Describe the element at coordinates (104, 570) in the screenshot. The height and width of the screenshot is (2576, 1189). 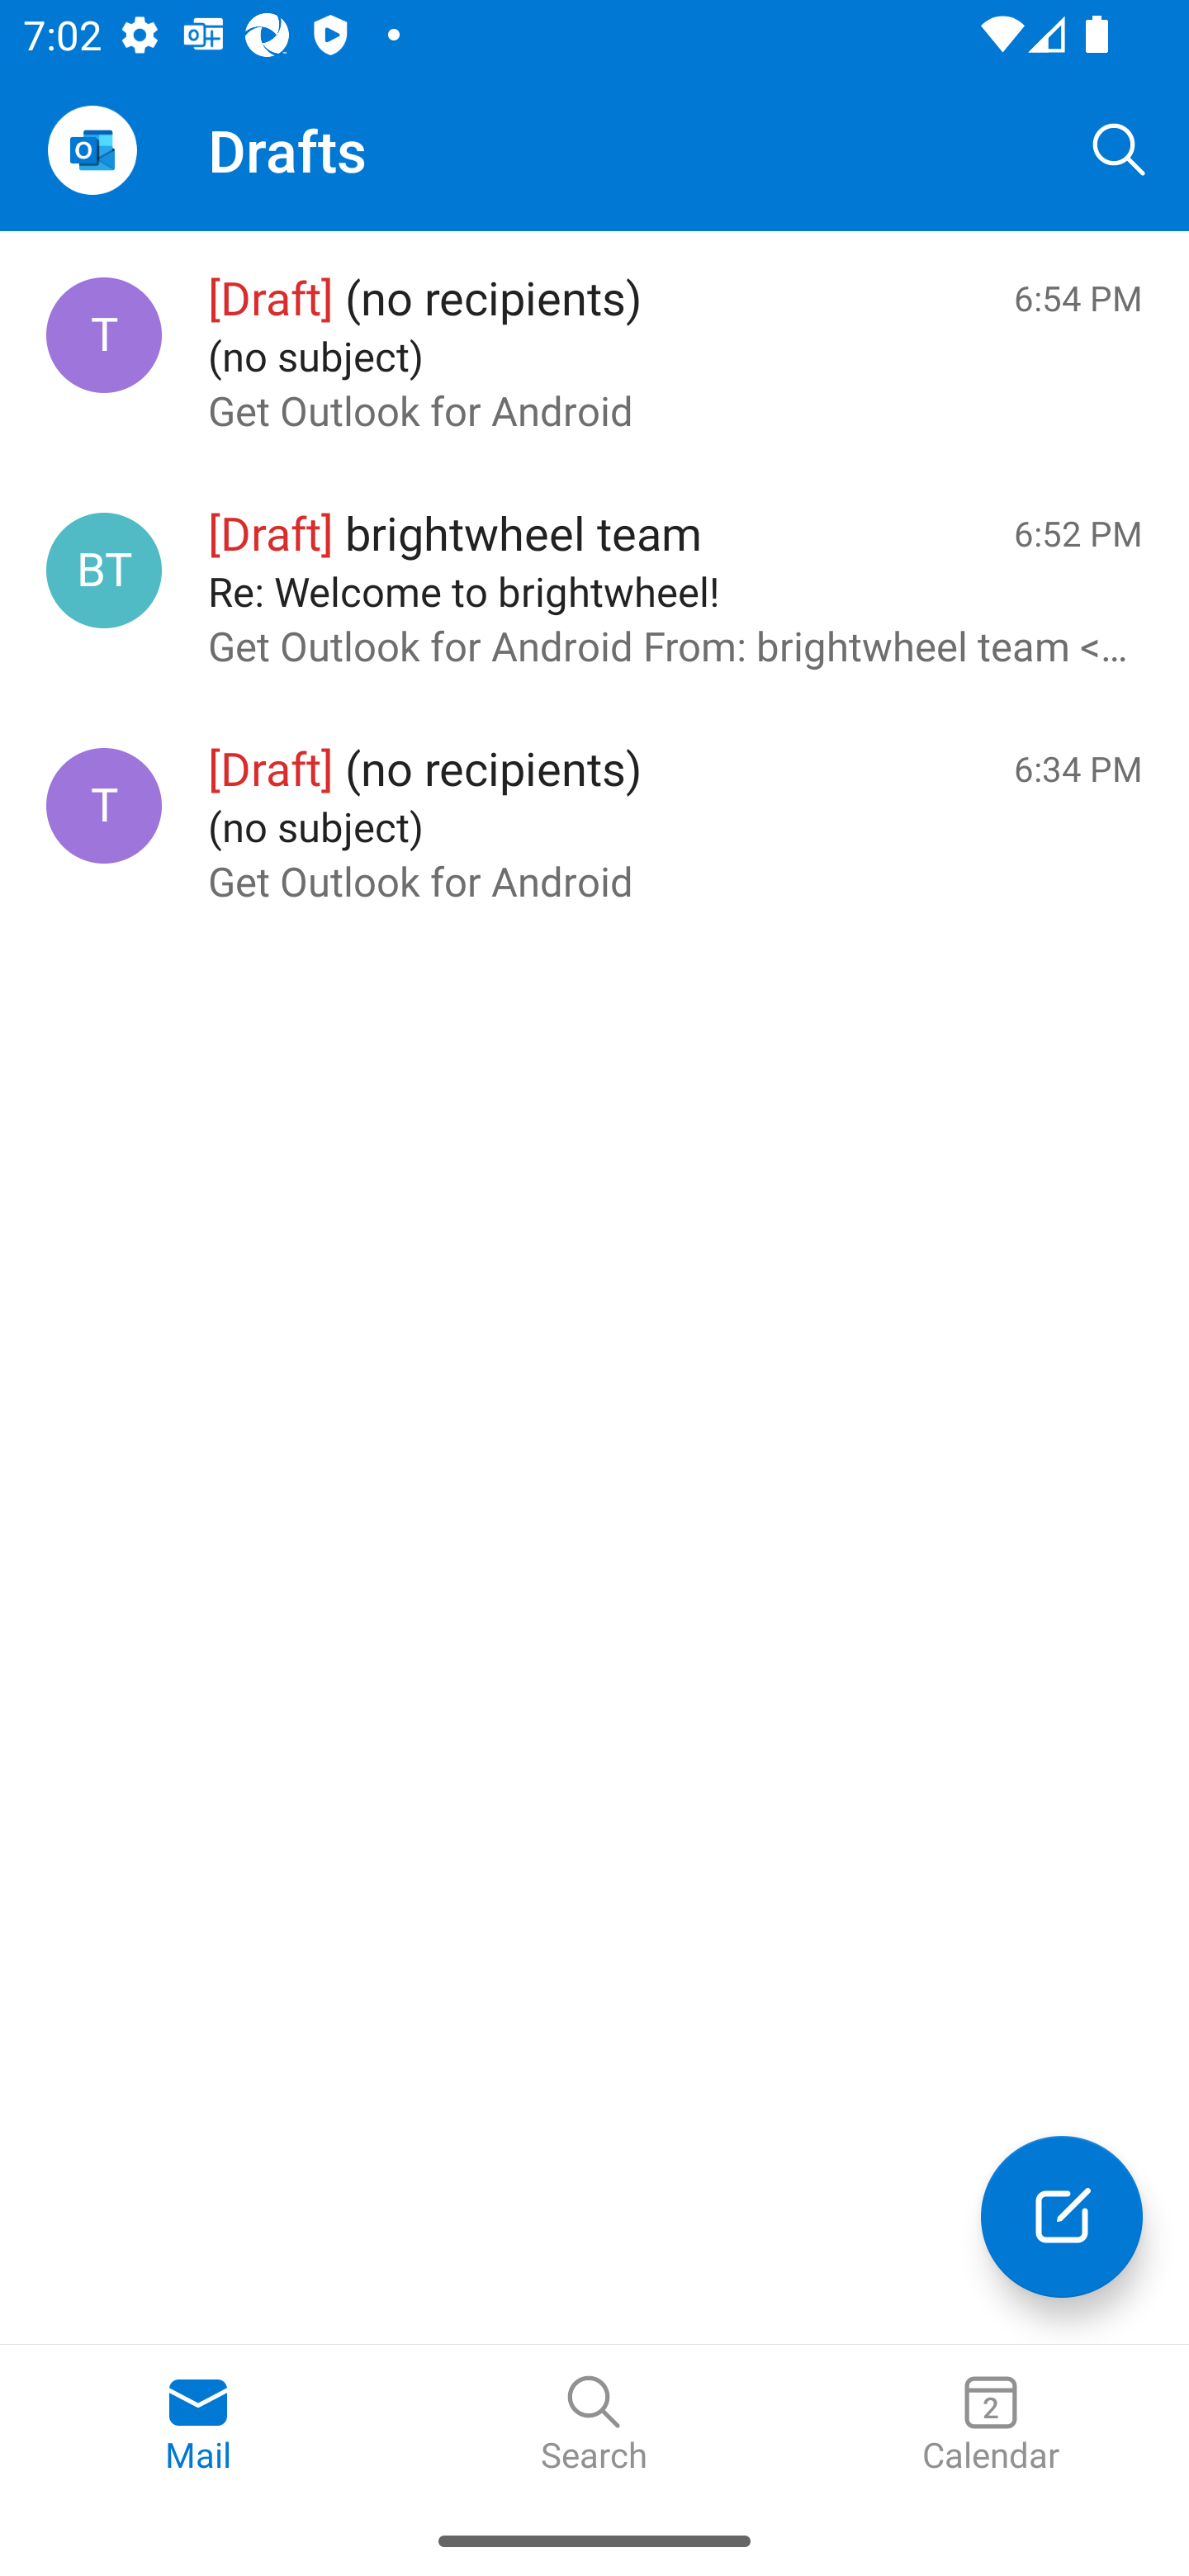
I see `brightwheel team, testappium001@outlook.com` at that location.